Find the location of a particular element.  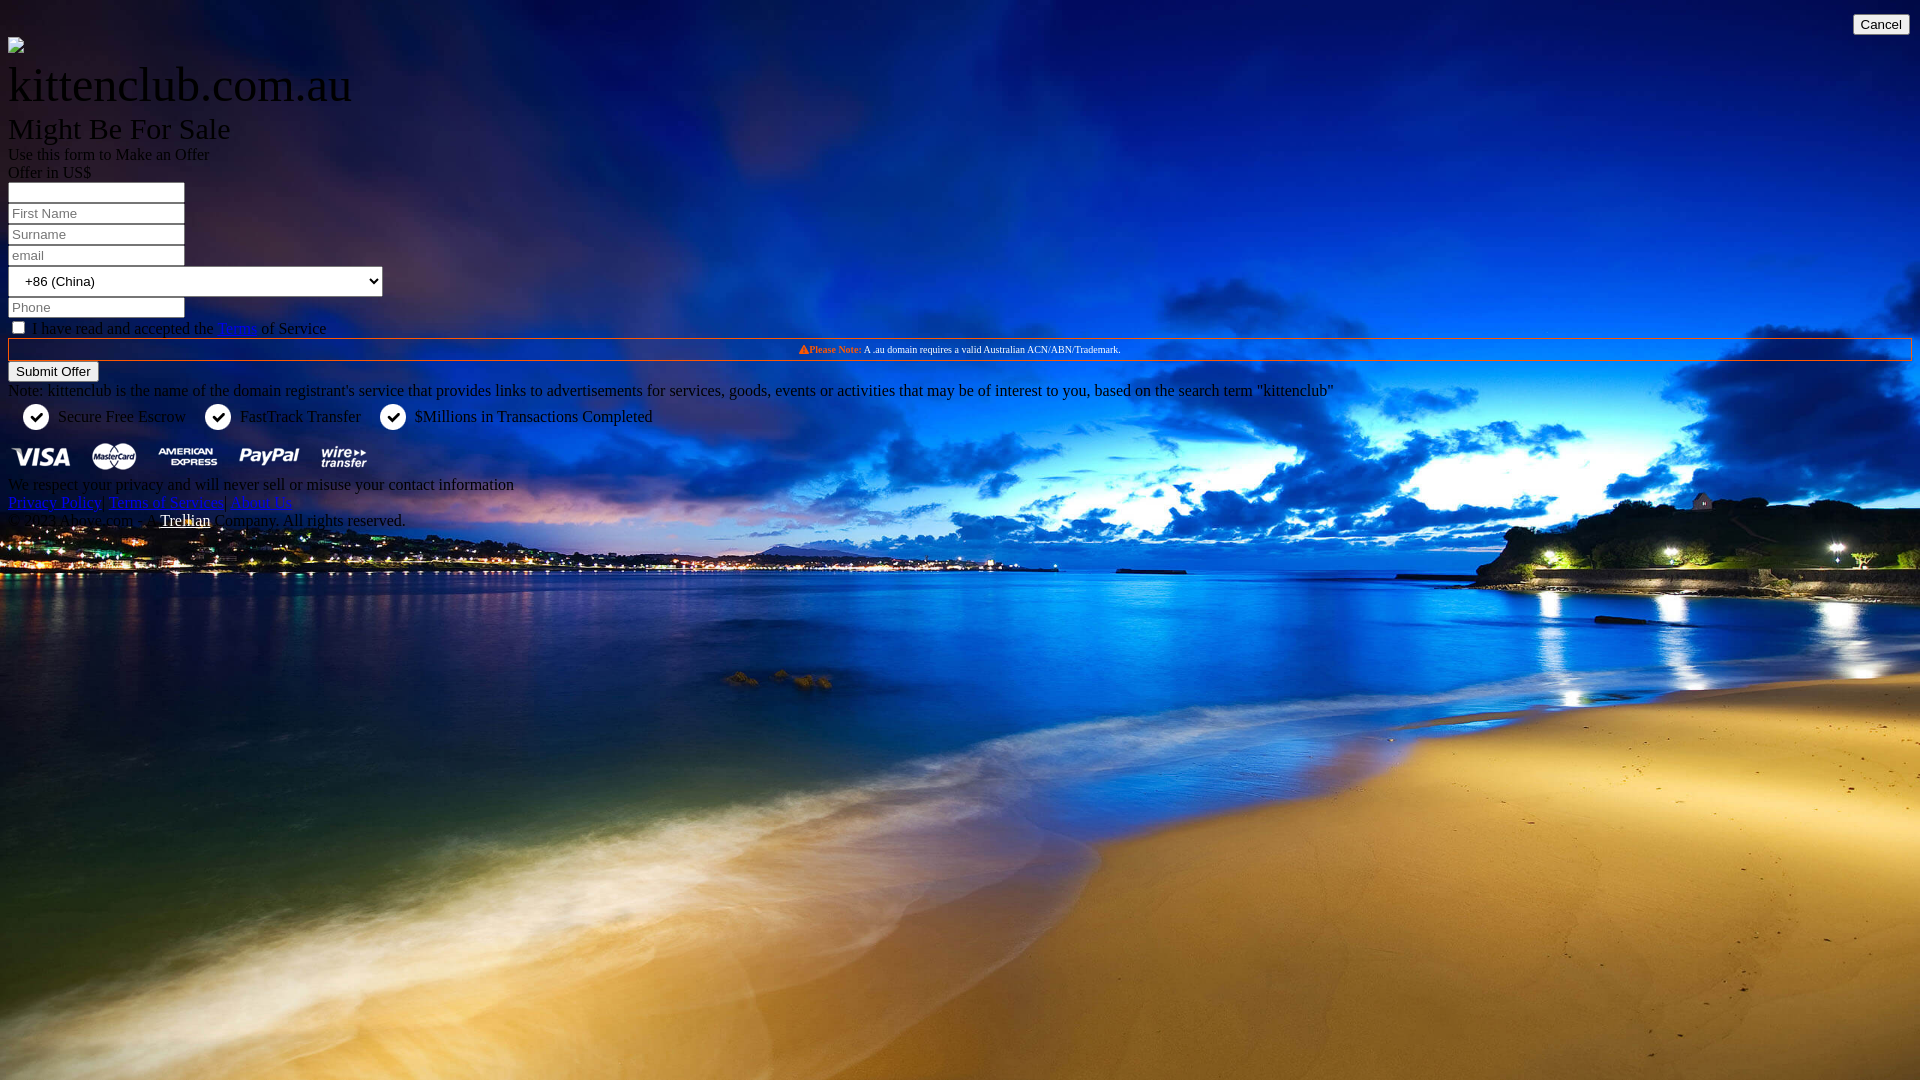

Terms is located at coordinates (237, 328).